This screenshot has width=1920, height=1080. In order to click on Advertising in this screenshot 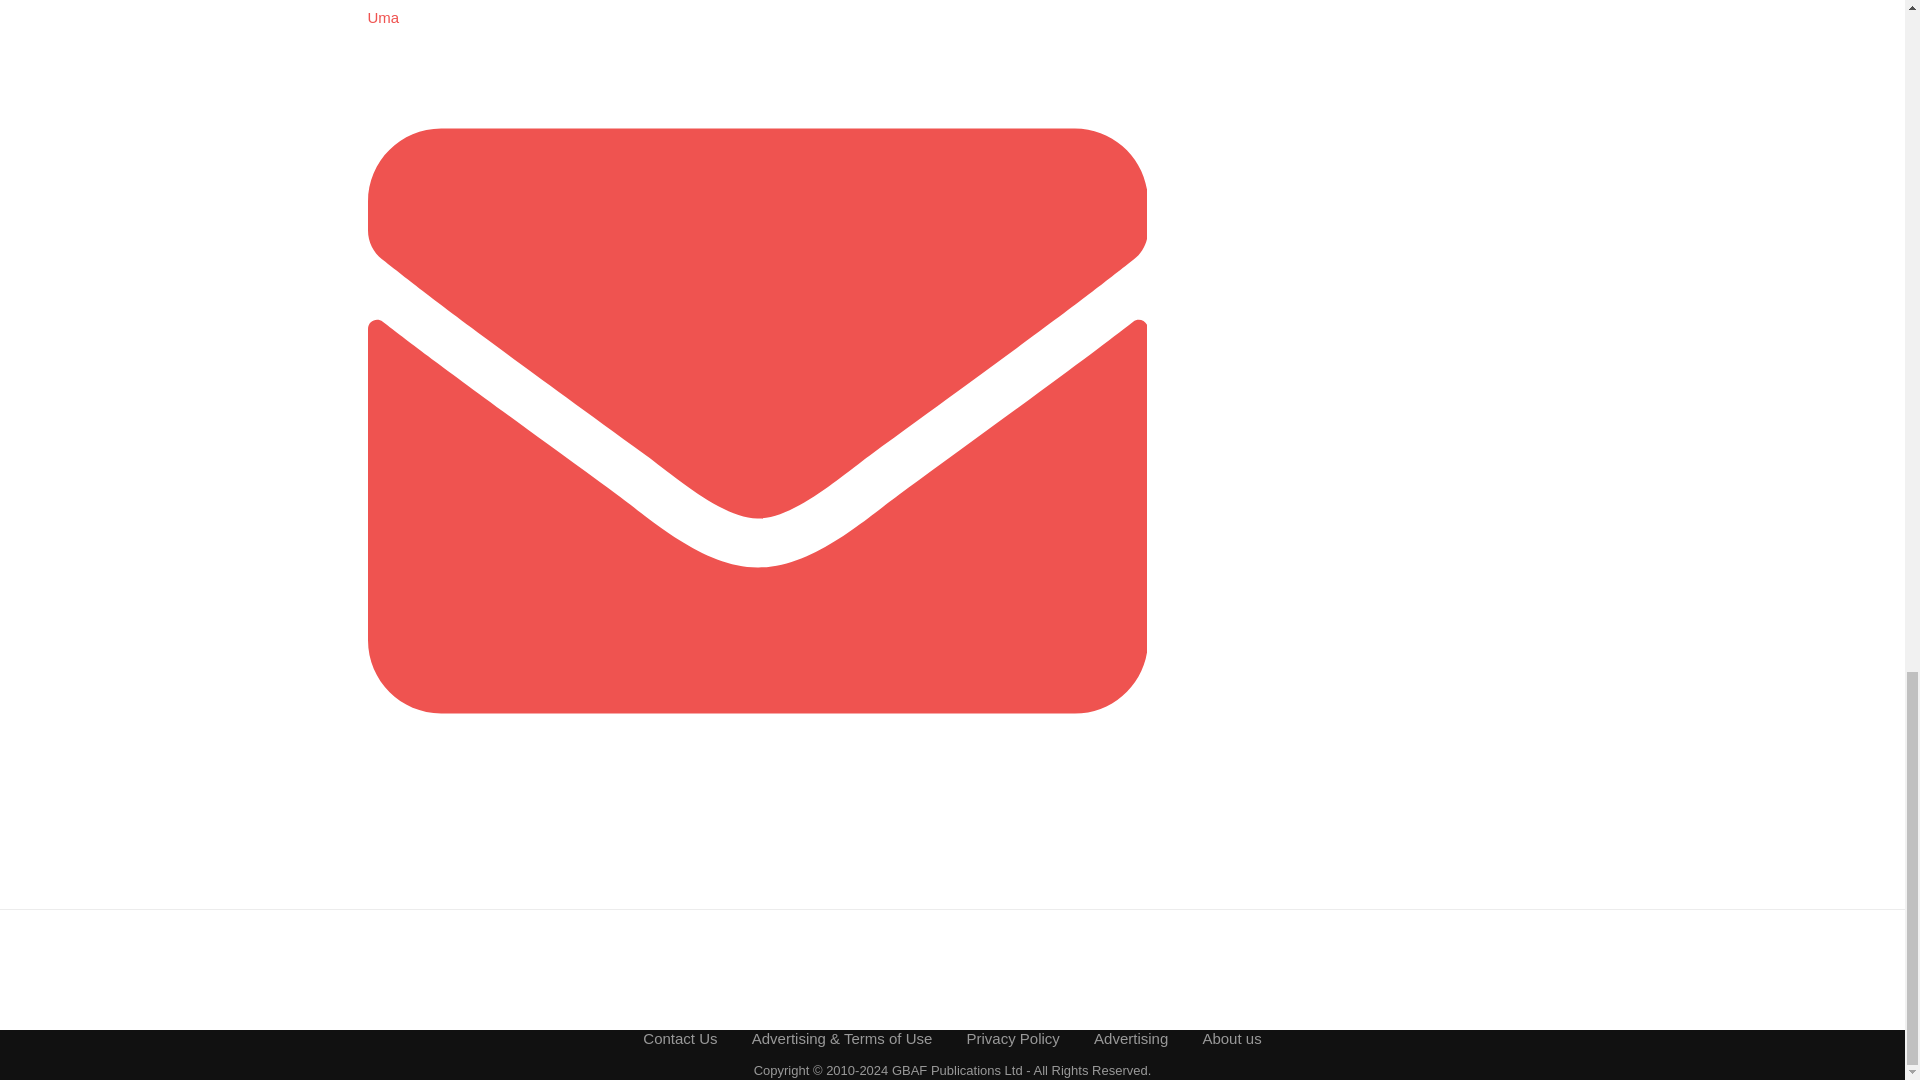, I will do `click(1130, 1038)`.